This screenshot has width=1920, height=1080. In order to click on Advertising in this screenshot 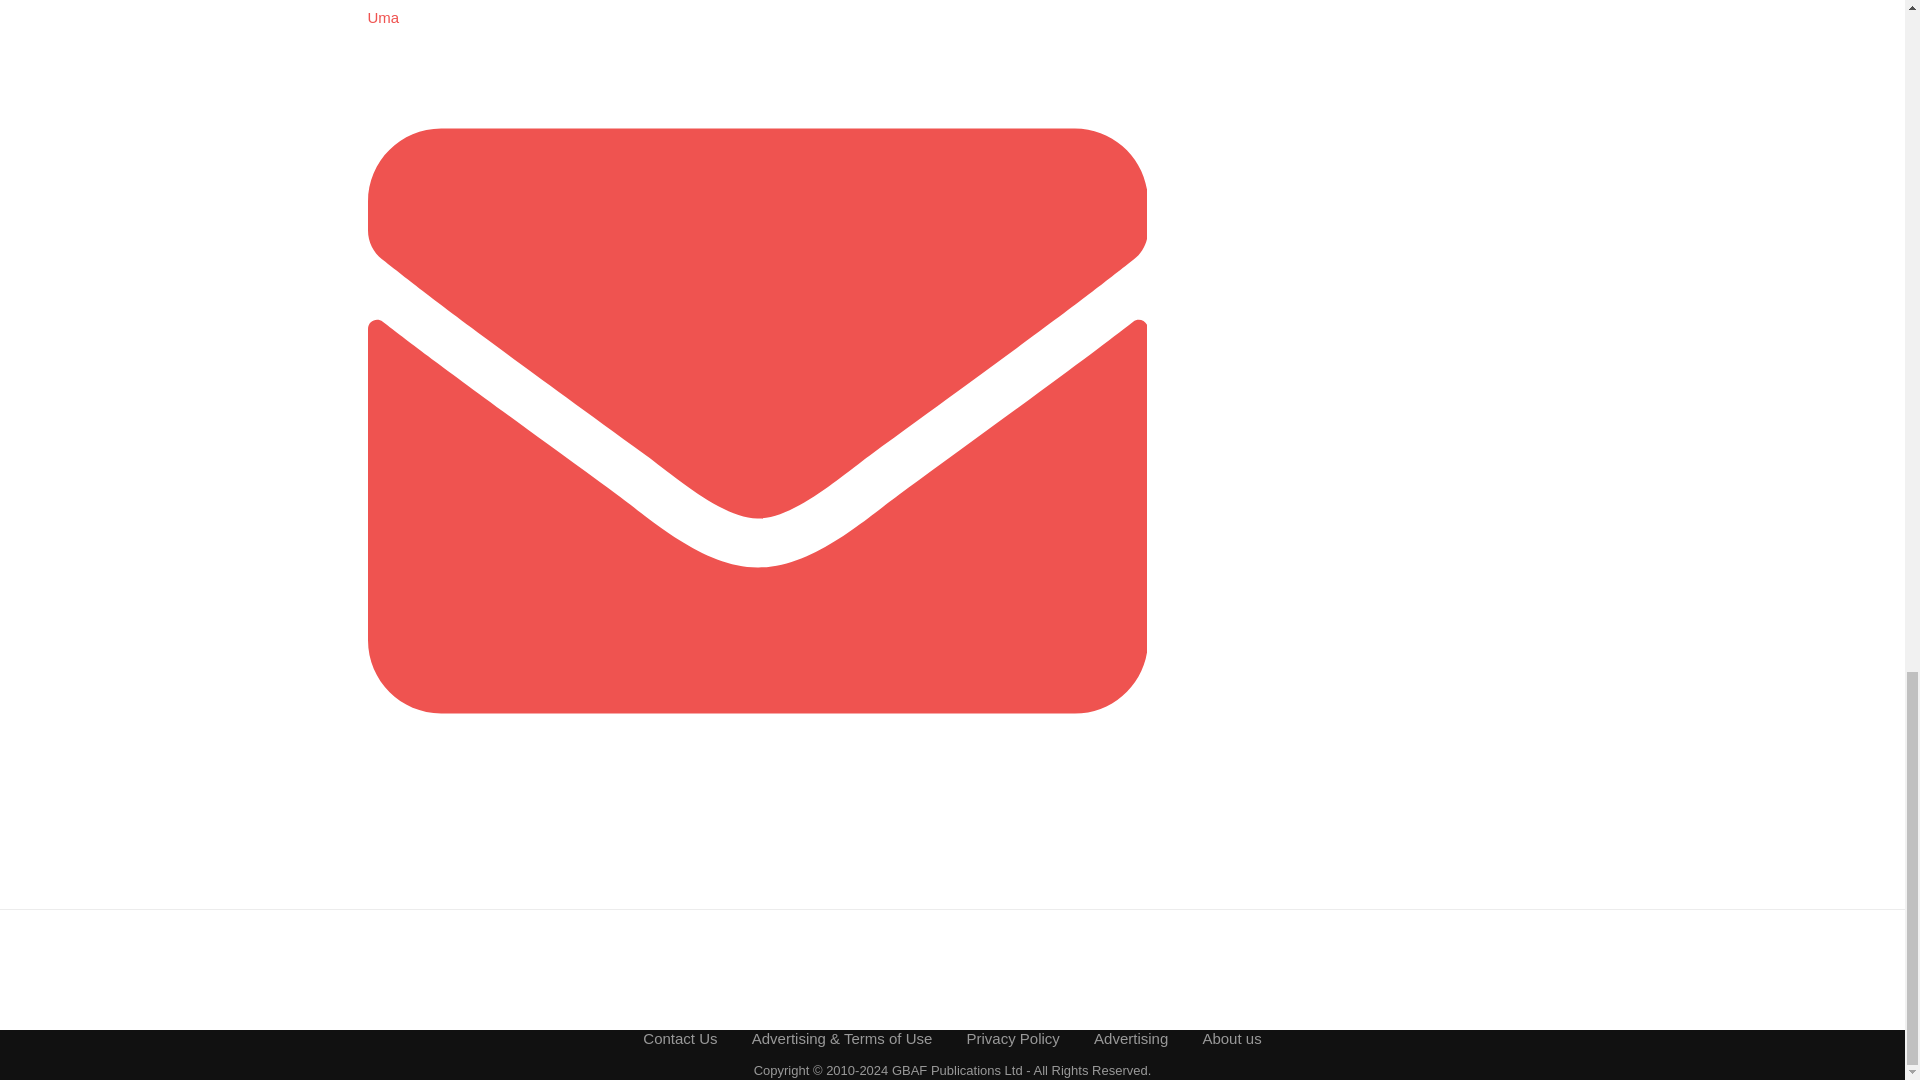, I will do `click(1130, 1038)`.